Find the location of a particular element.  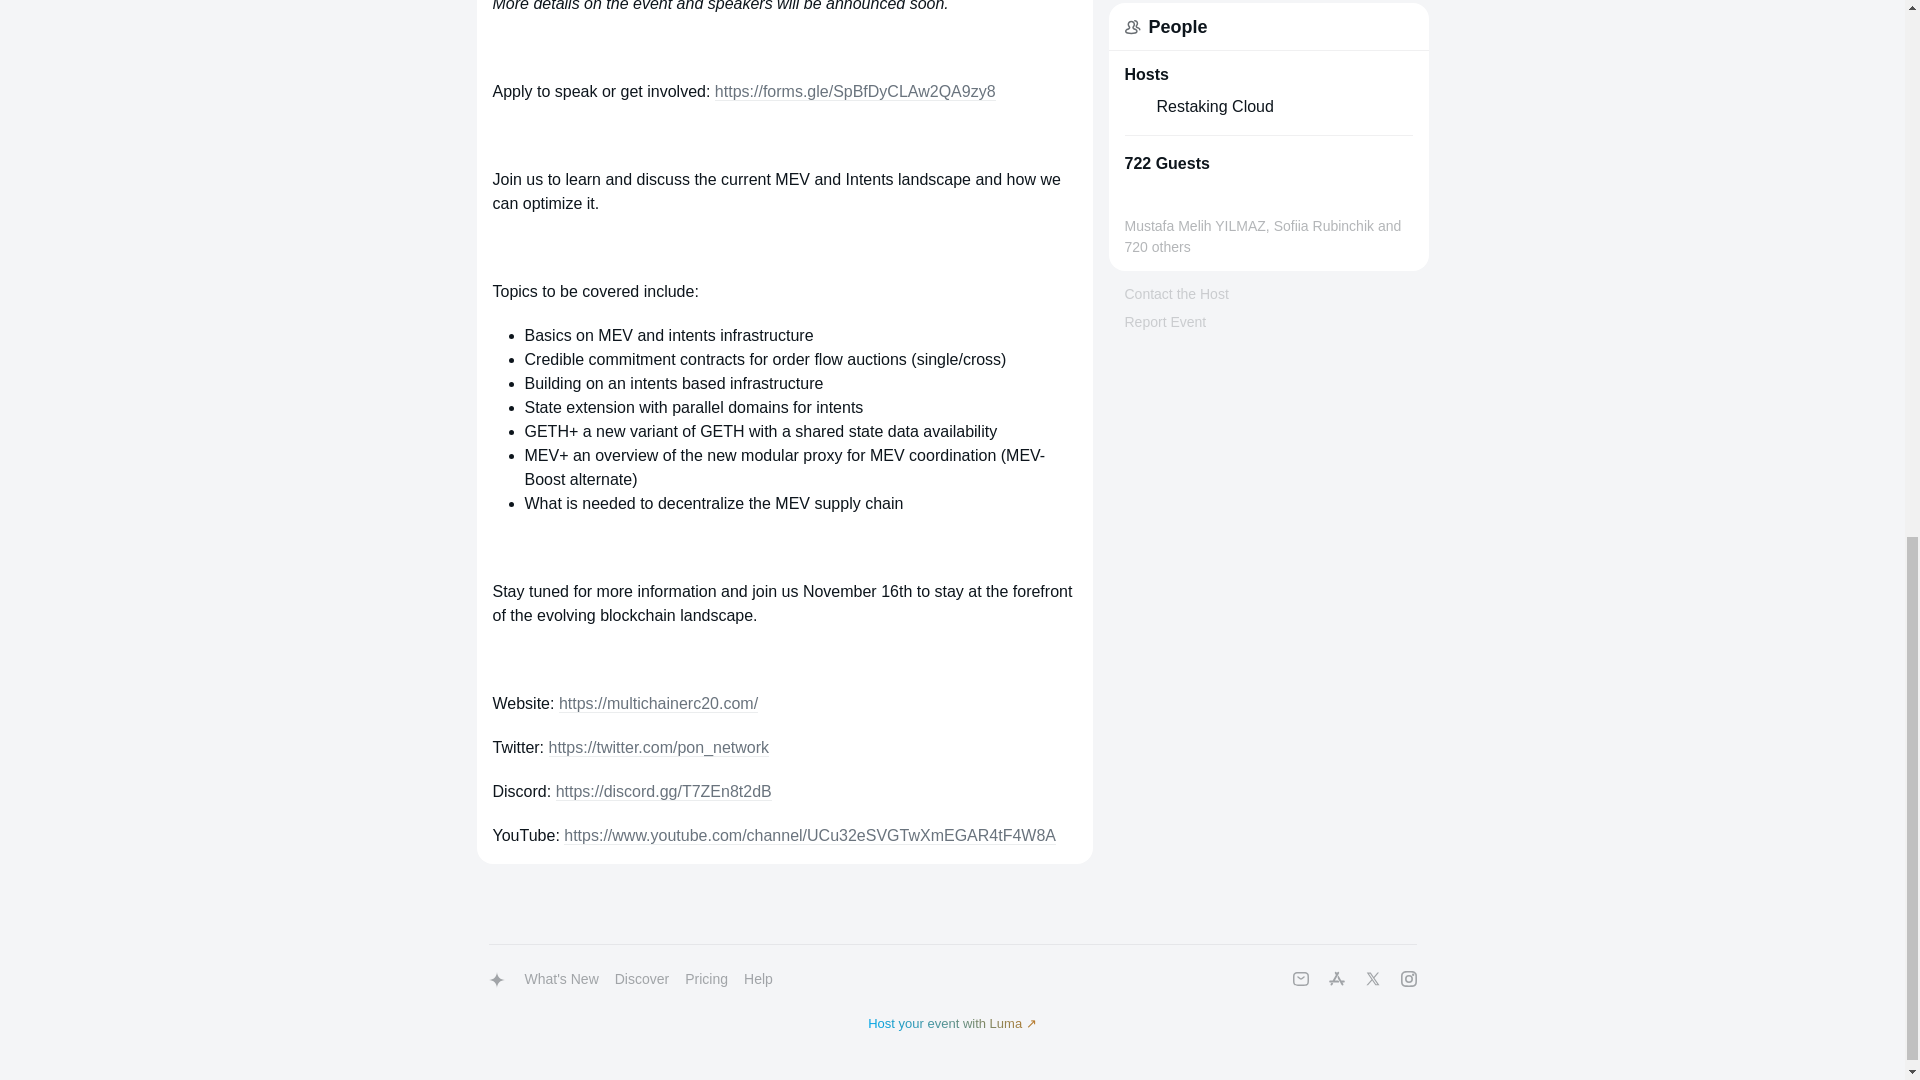

Help is located at coordinates (758, 979).